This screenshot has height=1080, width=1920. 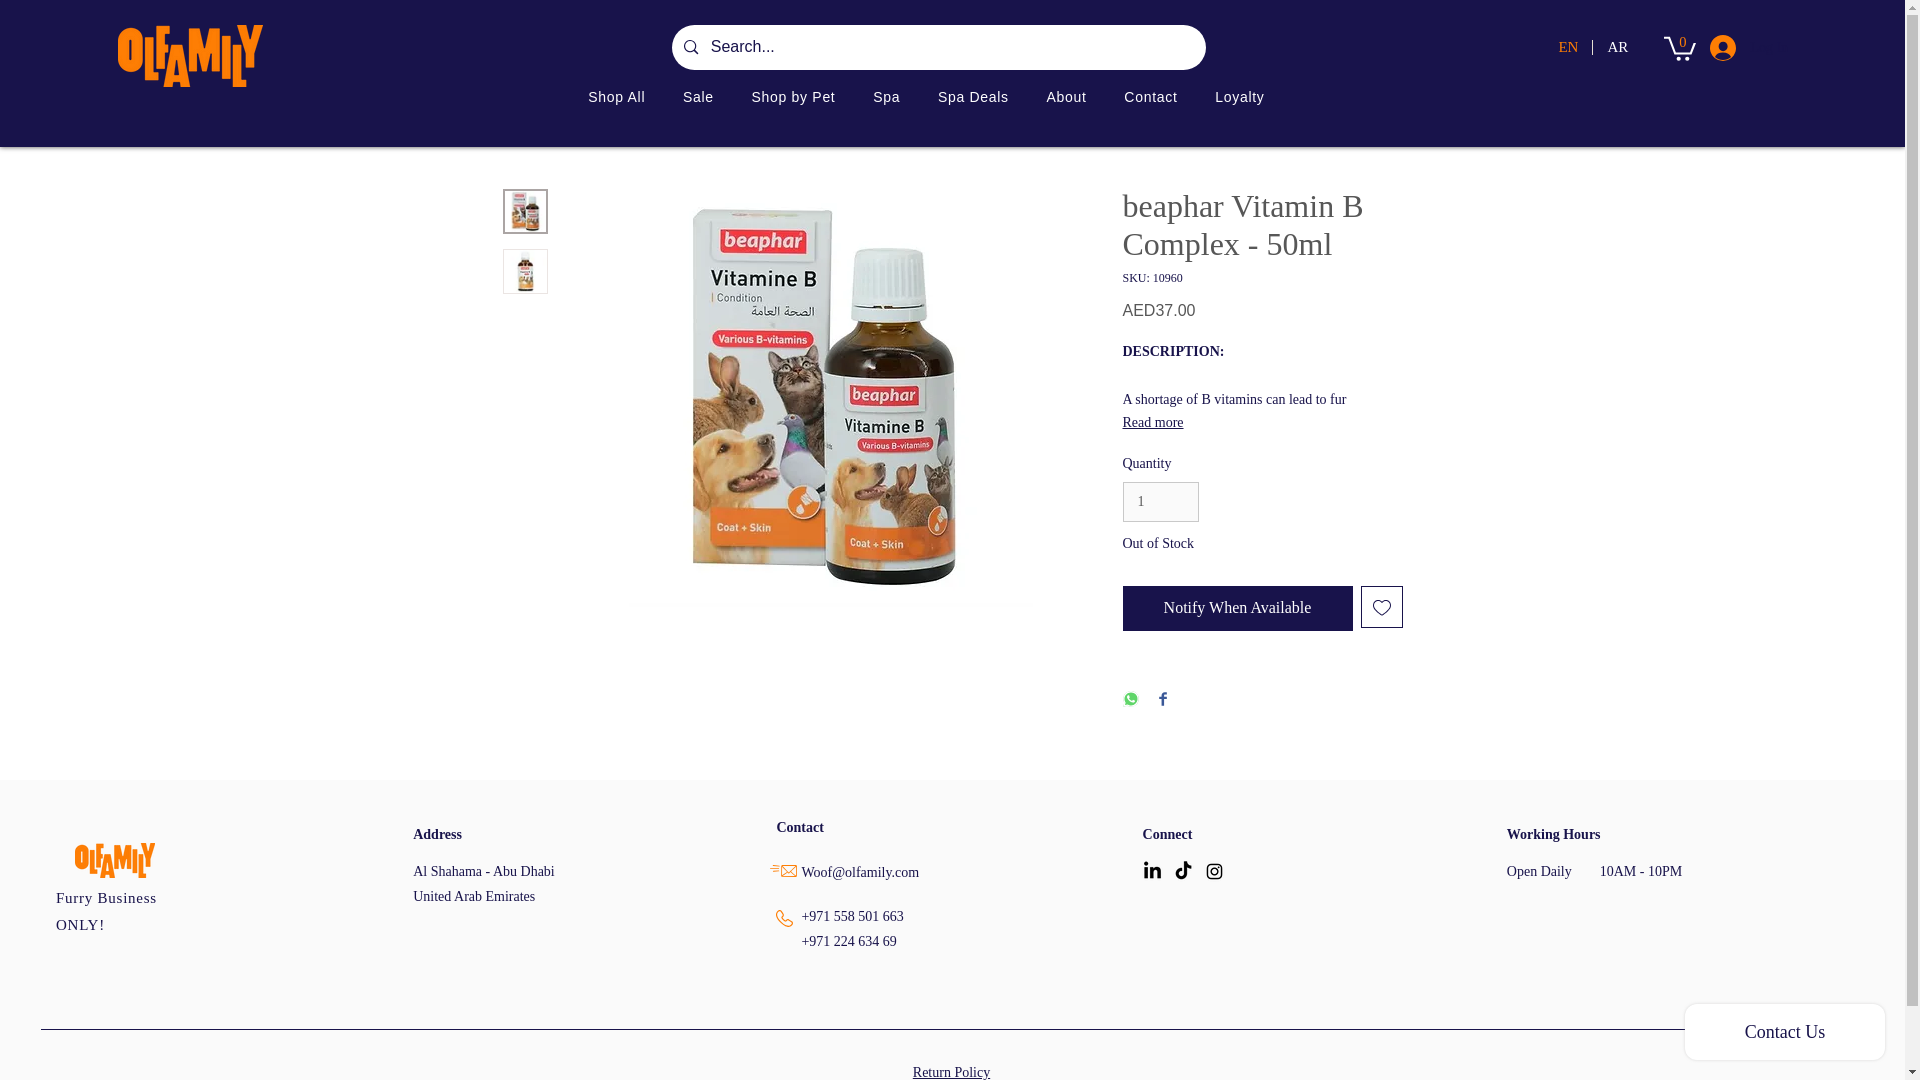 I want to click on Olfamily Pets Logo, so click(x=190, y=56).